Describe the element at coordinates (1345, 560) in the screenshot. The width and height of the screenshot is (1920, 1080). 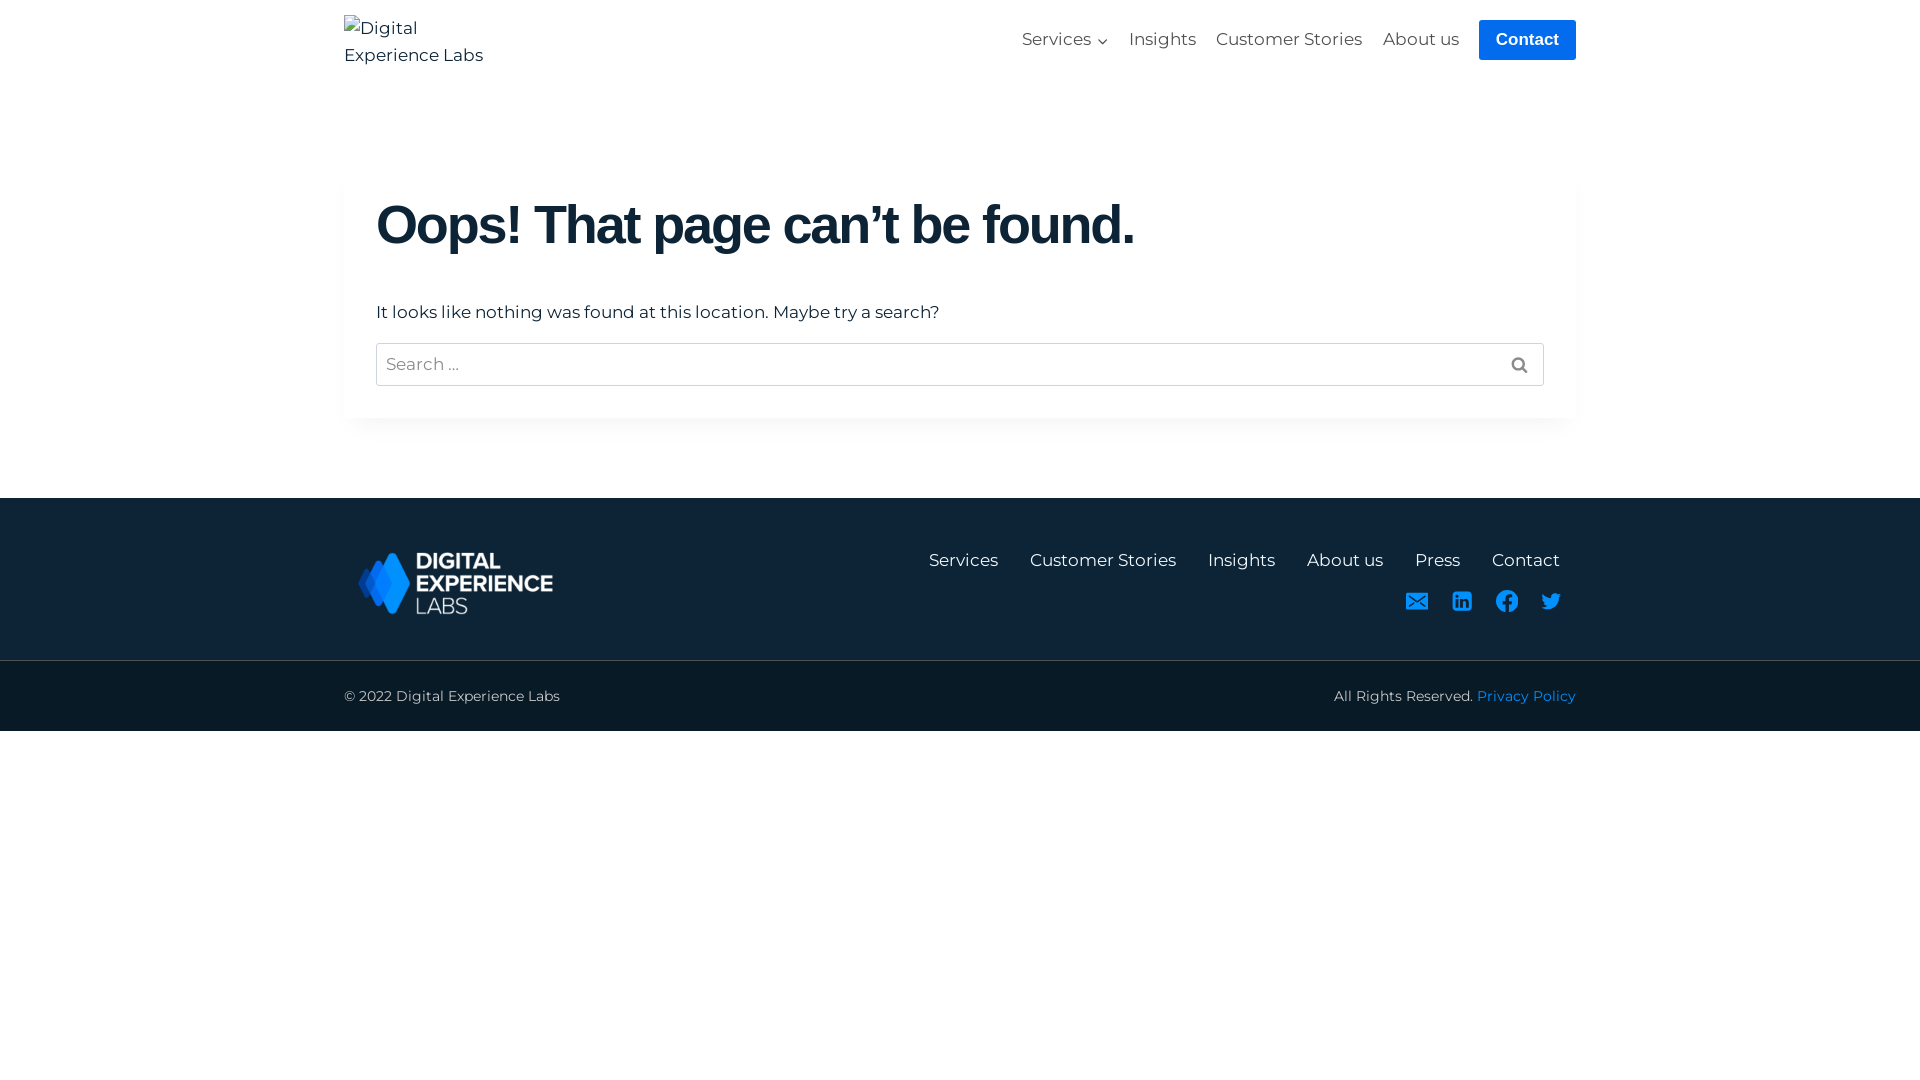
I see `About us` at that location.